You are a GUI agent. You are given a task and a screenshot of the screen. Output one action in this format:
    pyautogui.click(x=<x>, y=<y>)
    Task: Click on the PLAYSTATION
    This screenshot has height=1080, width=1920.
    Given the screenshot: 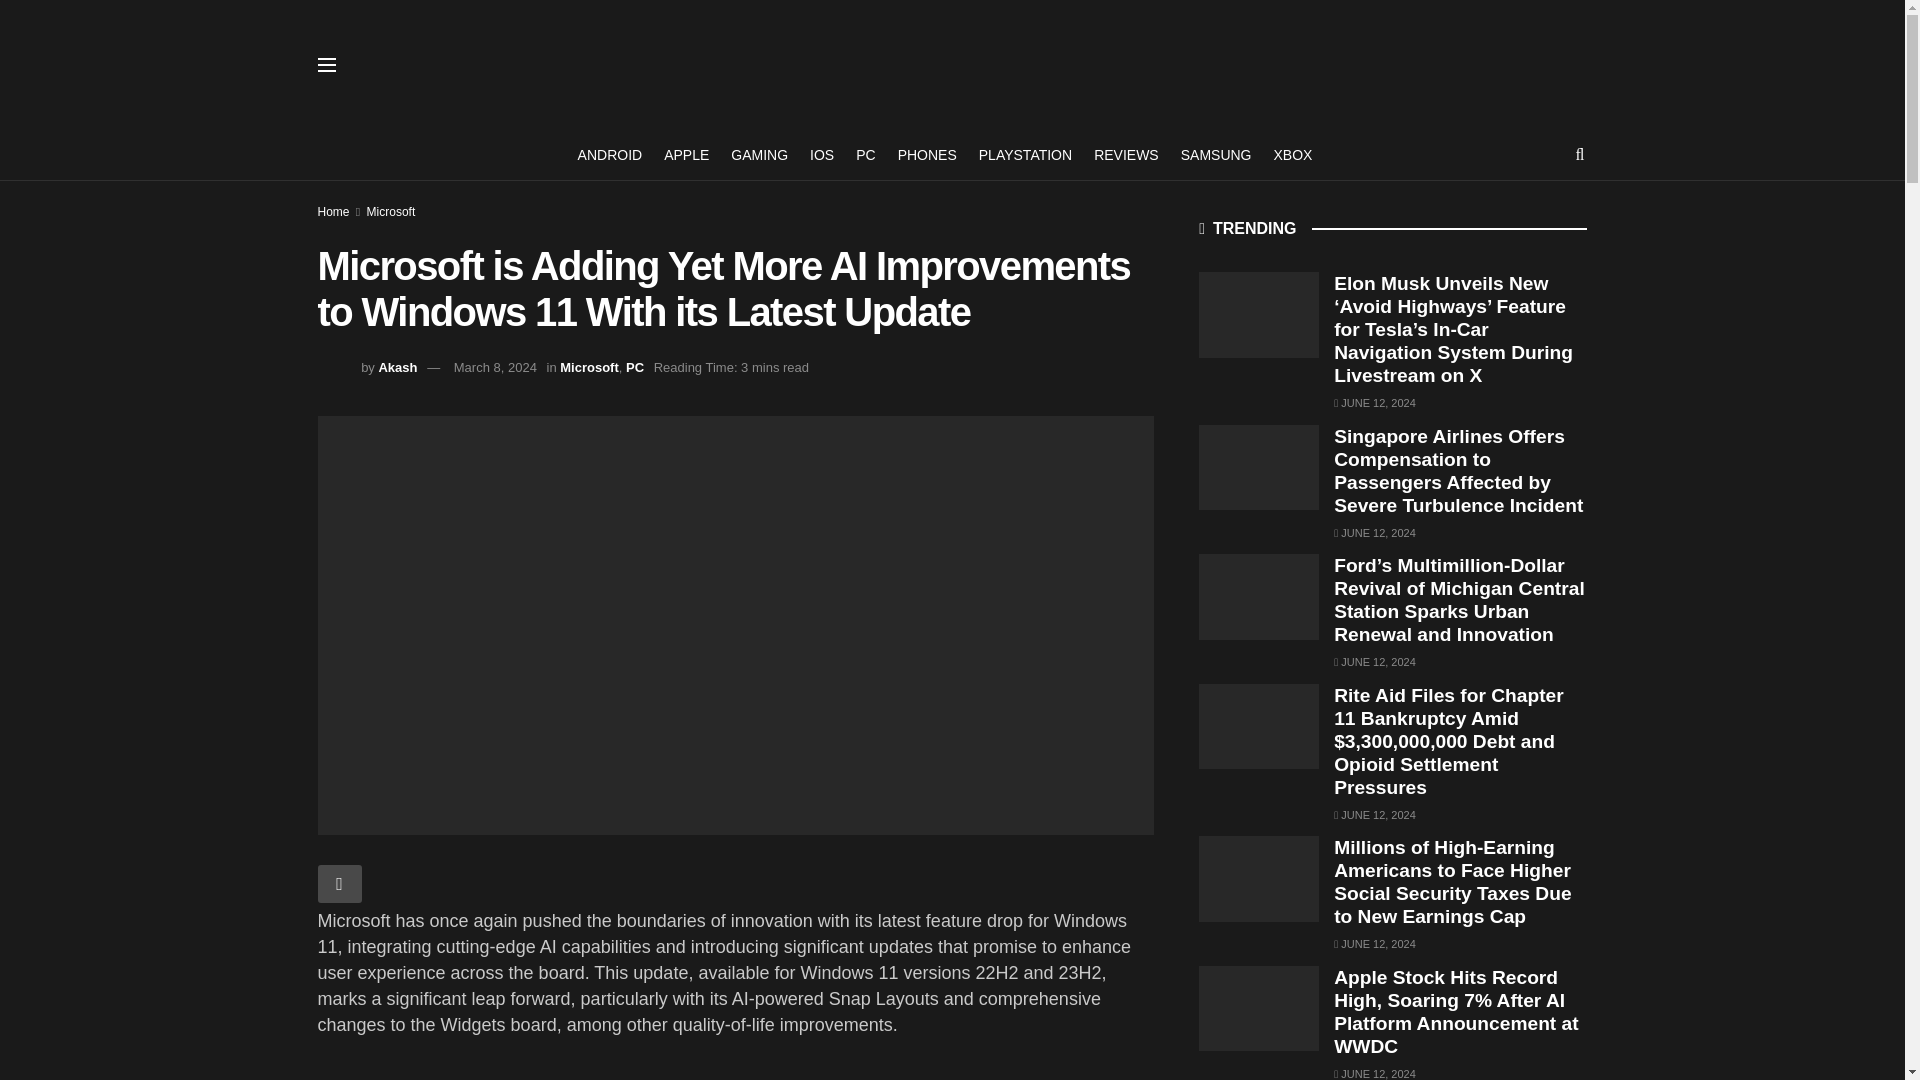 What is the action you would take?
    pyautogui.click(x=1025, y=154)
    